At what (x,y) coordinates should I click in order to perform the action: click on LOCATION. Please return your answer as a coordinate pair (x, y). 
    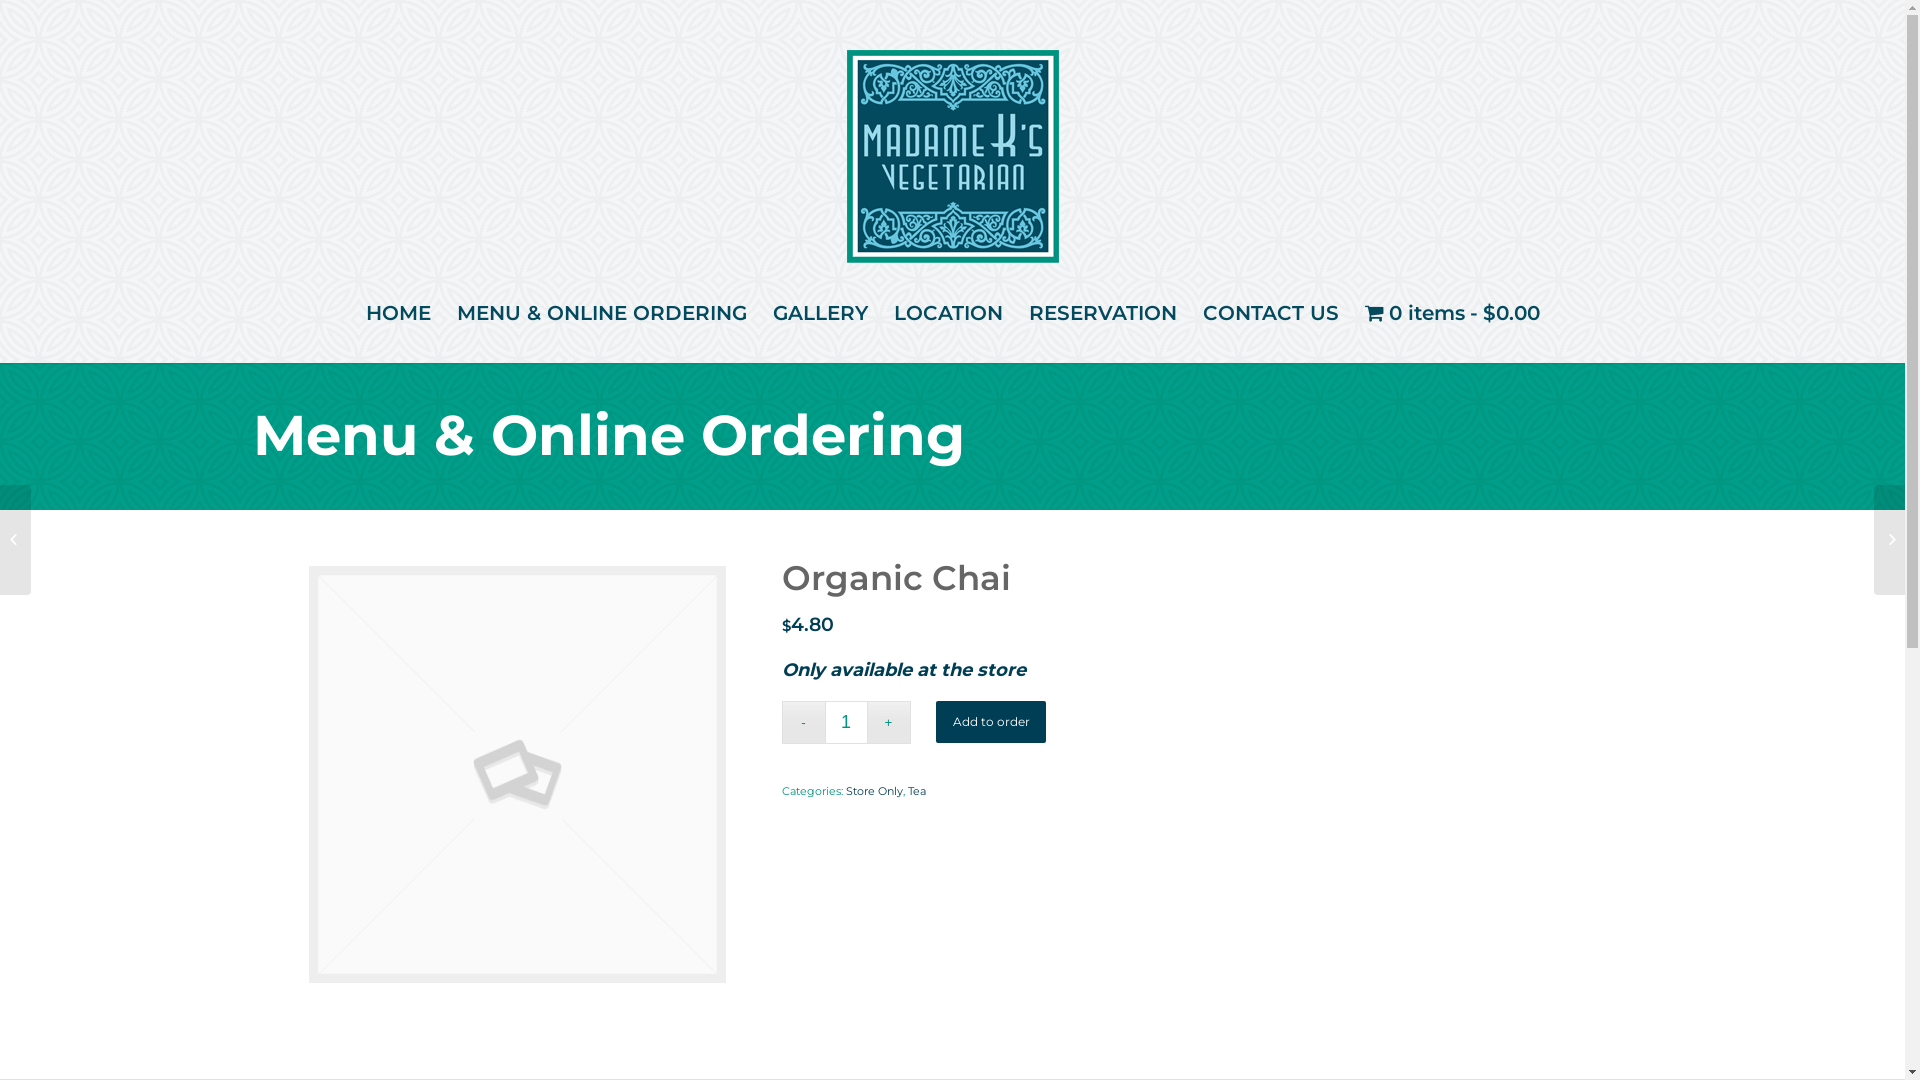
    Looking at the image, I should click on (948, 313).